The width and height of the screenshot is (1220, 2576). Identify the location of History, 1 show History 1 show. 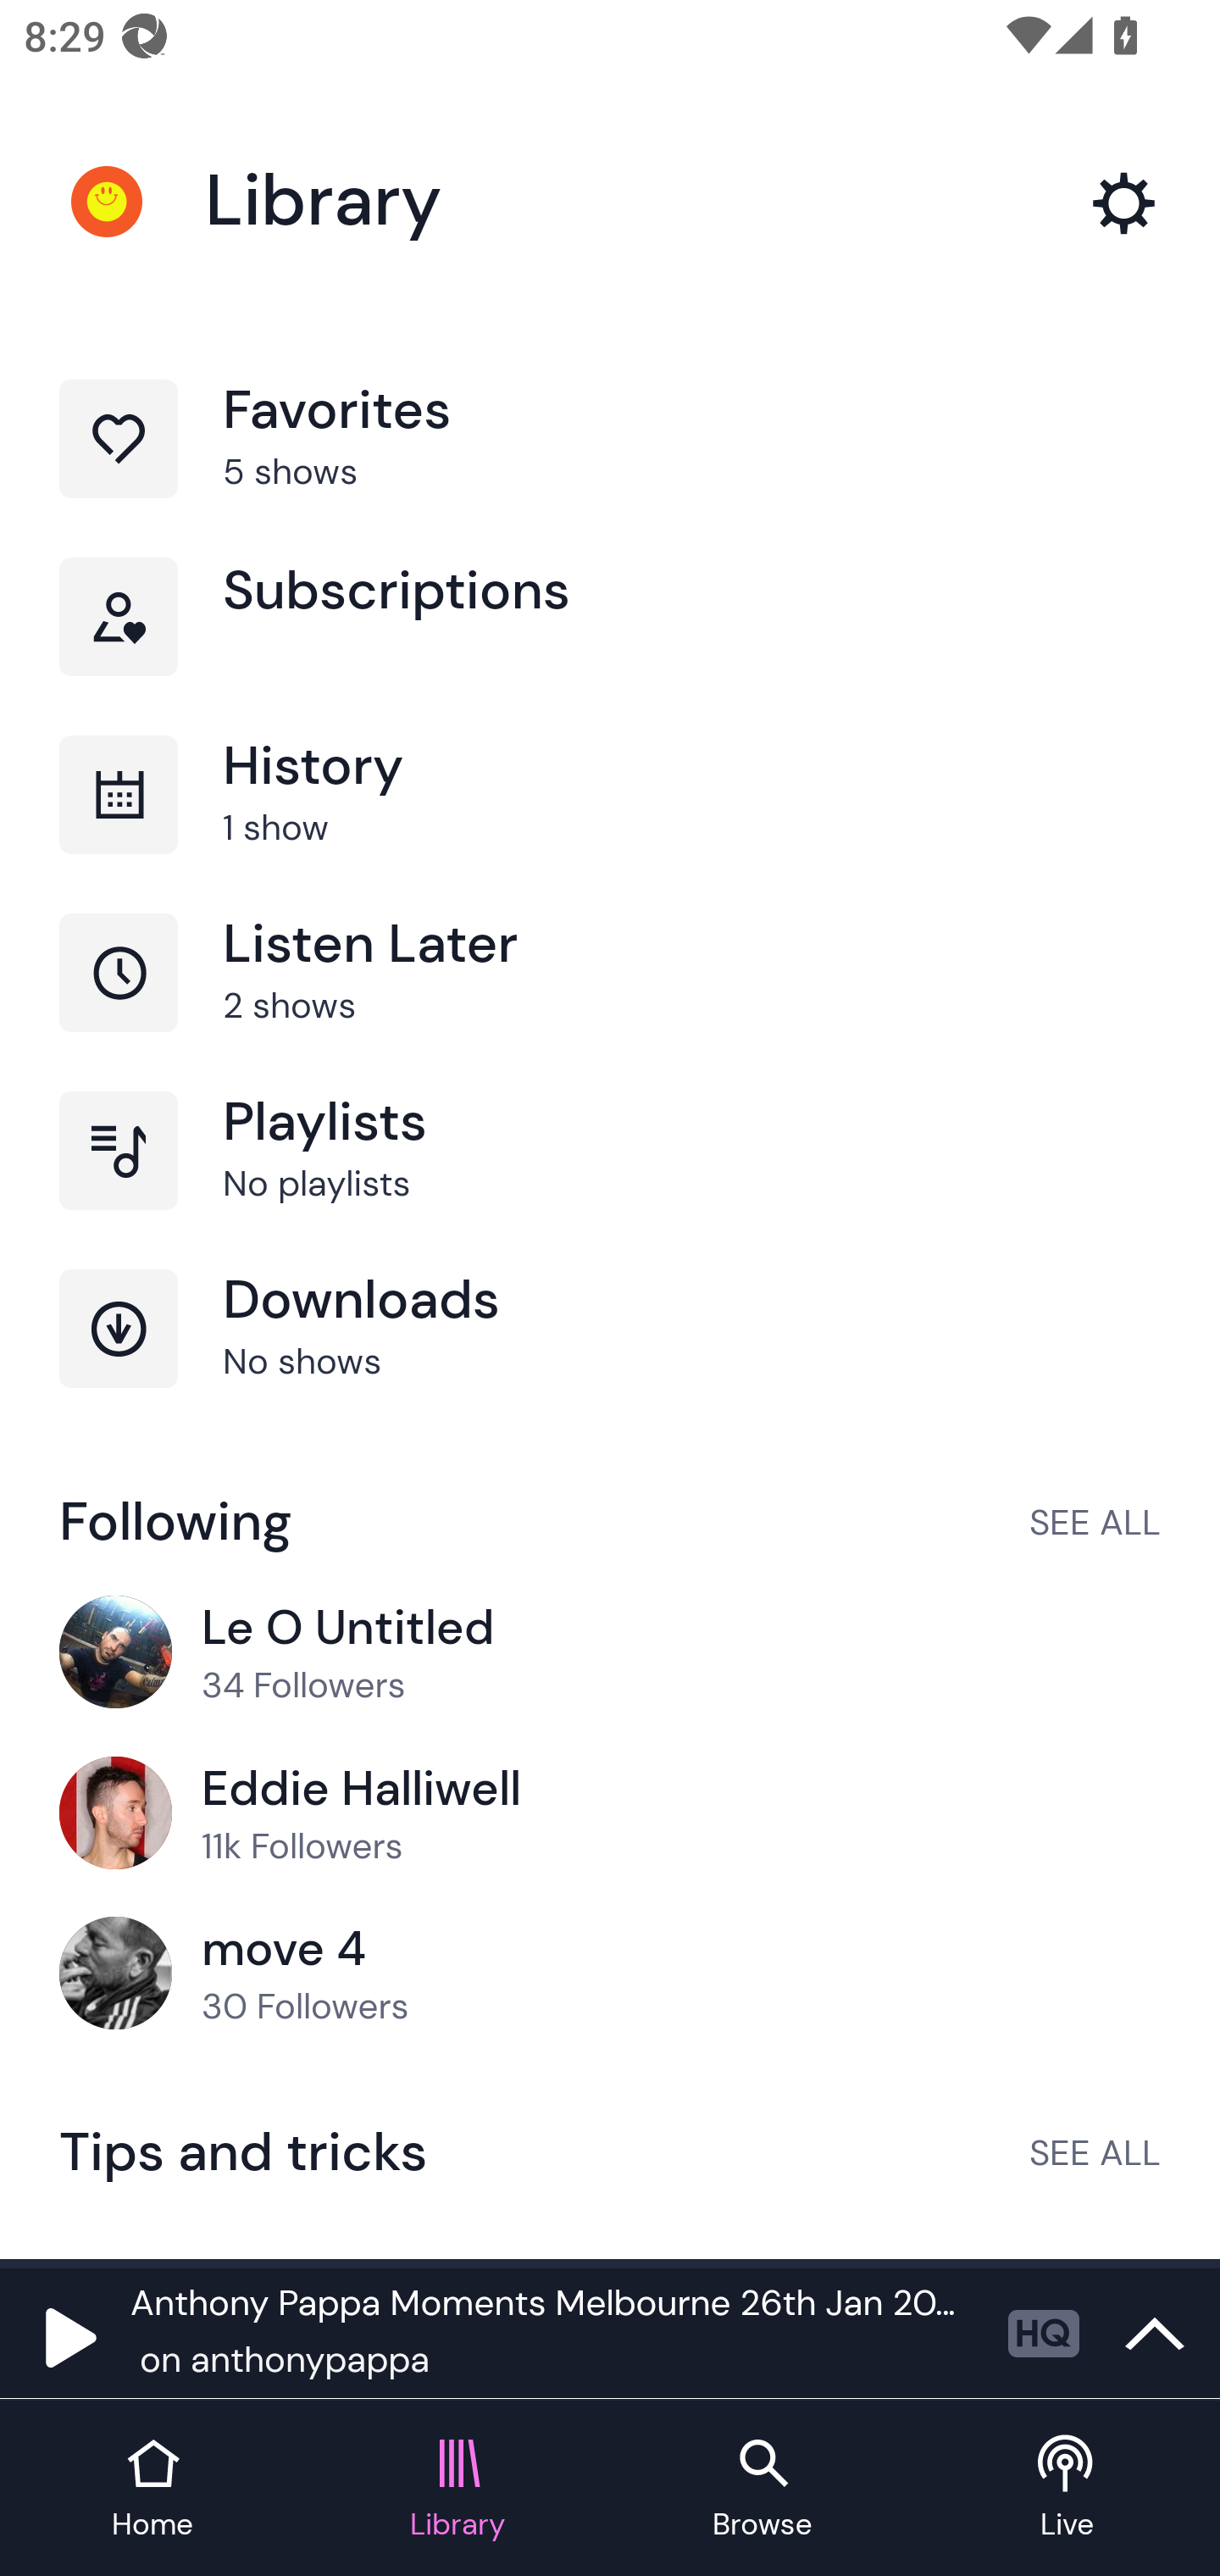
(610, 825).